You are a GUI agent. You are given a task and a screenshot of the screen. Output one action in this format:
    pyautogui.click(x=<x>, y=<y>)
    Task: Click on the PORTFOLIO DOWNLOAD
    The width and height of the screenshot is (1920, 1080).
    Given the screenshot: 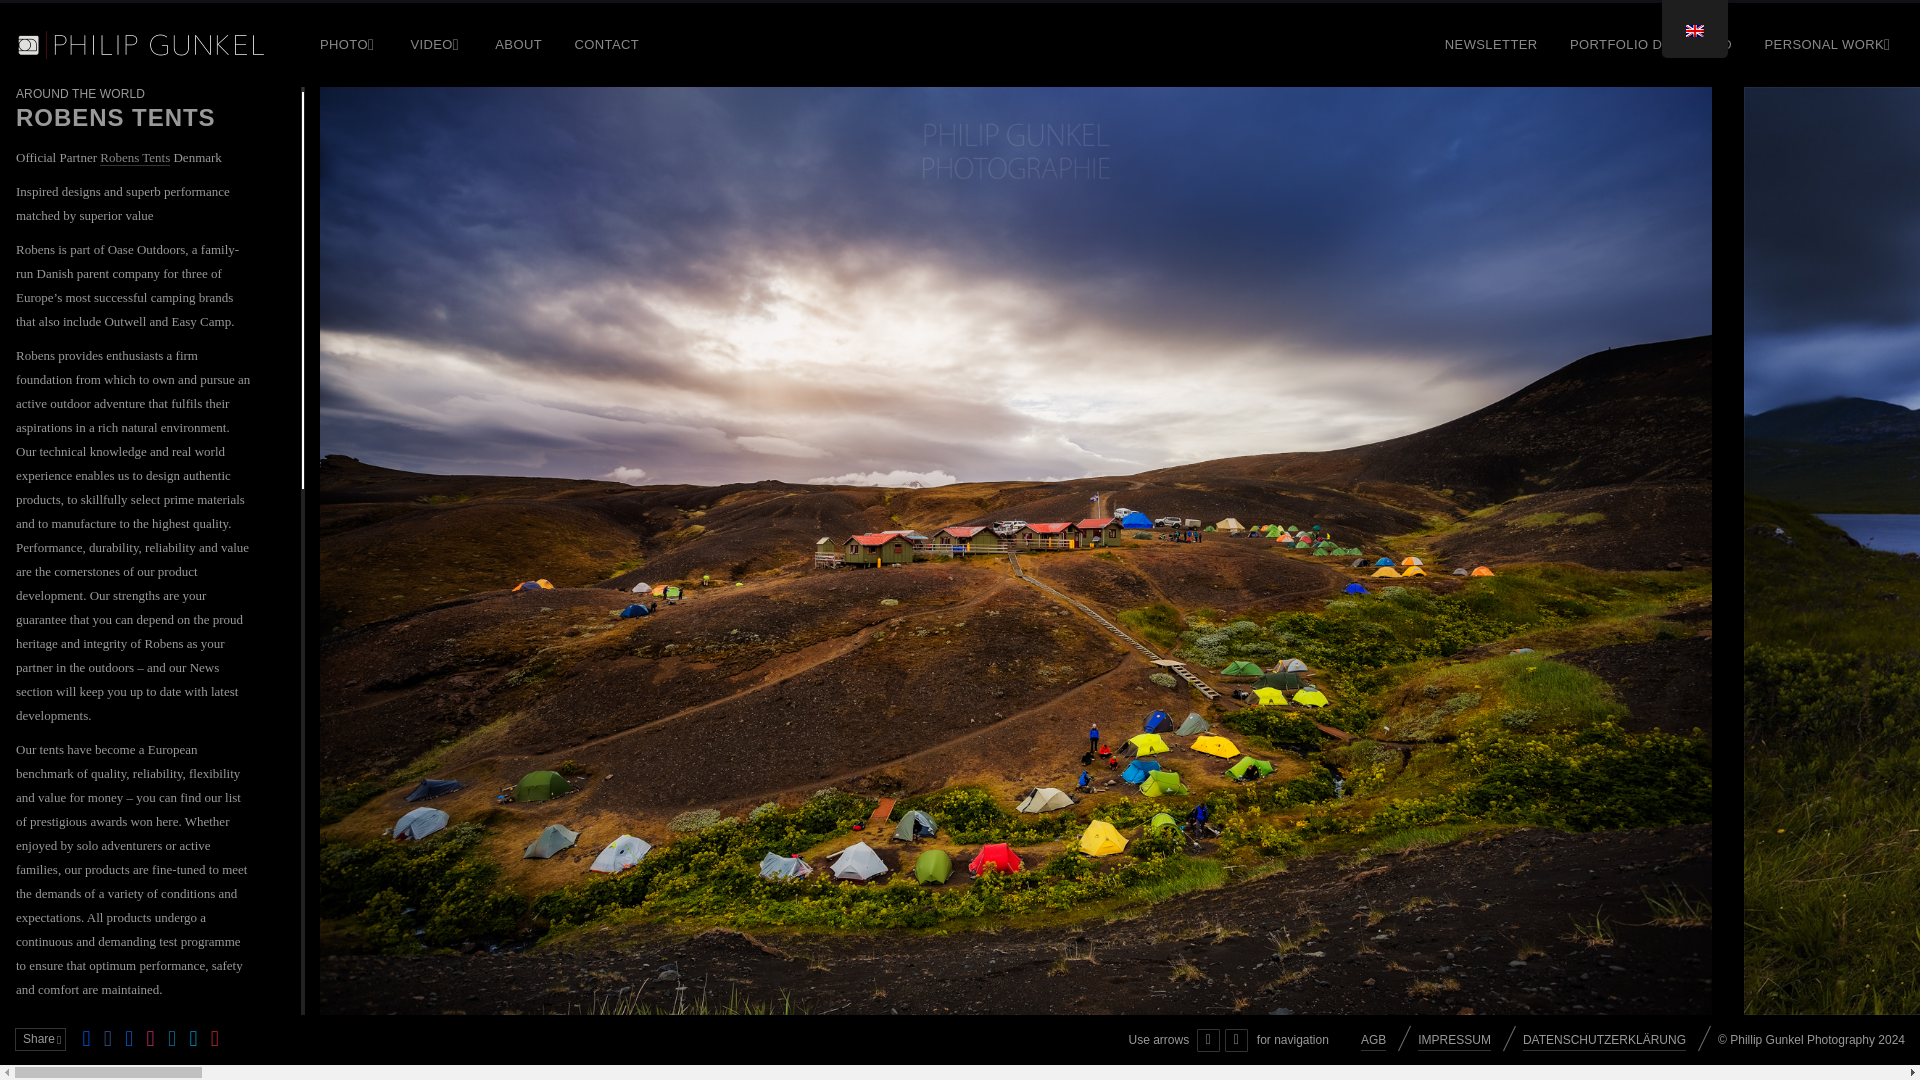 What is the action you would take?
    pyautogui.click(x=1650, y=44)
    